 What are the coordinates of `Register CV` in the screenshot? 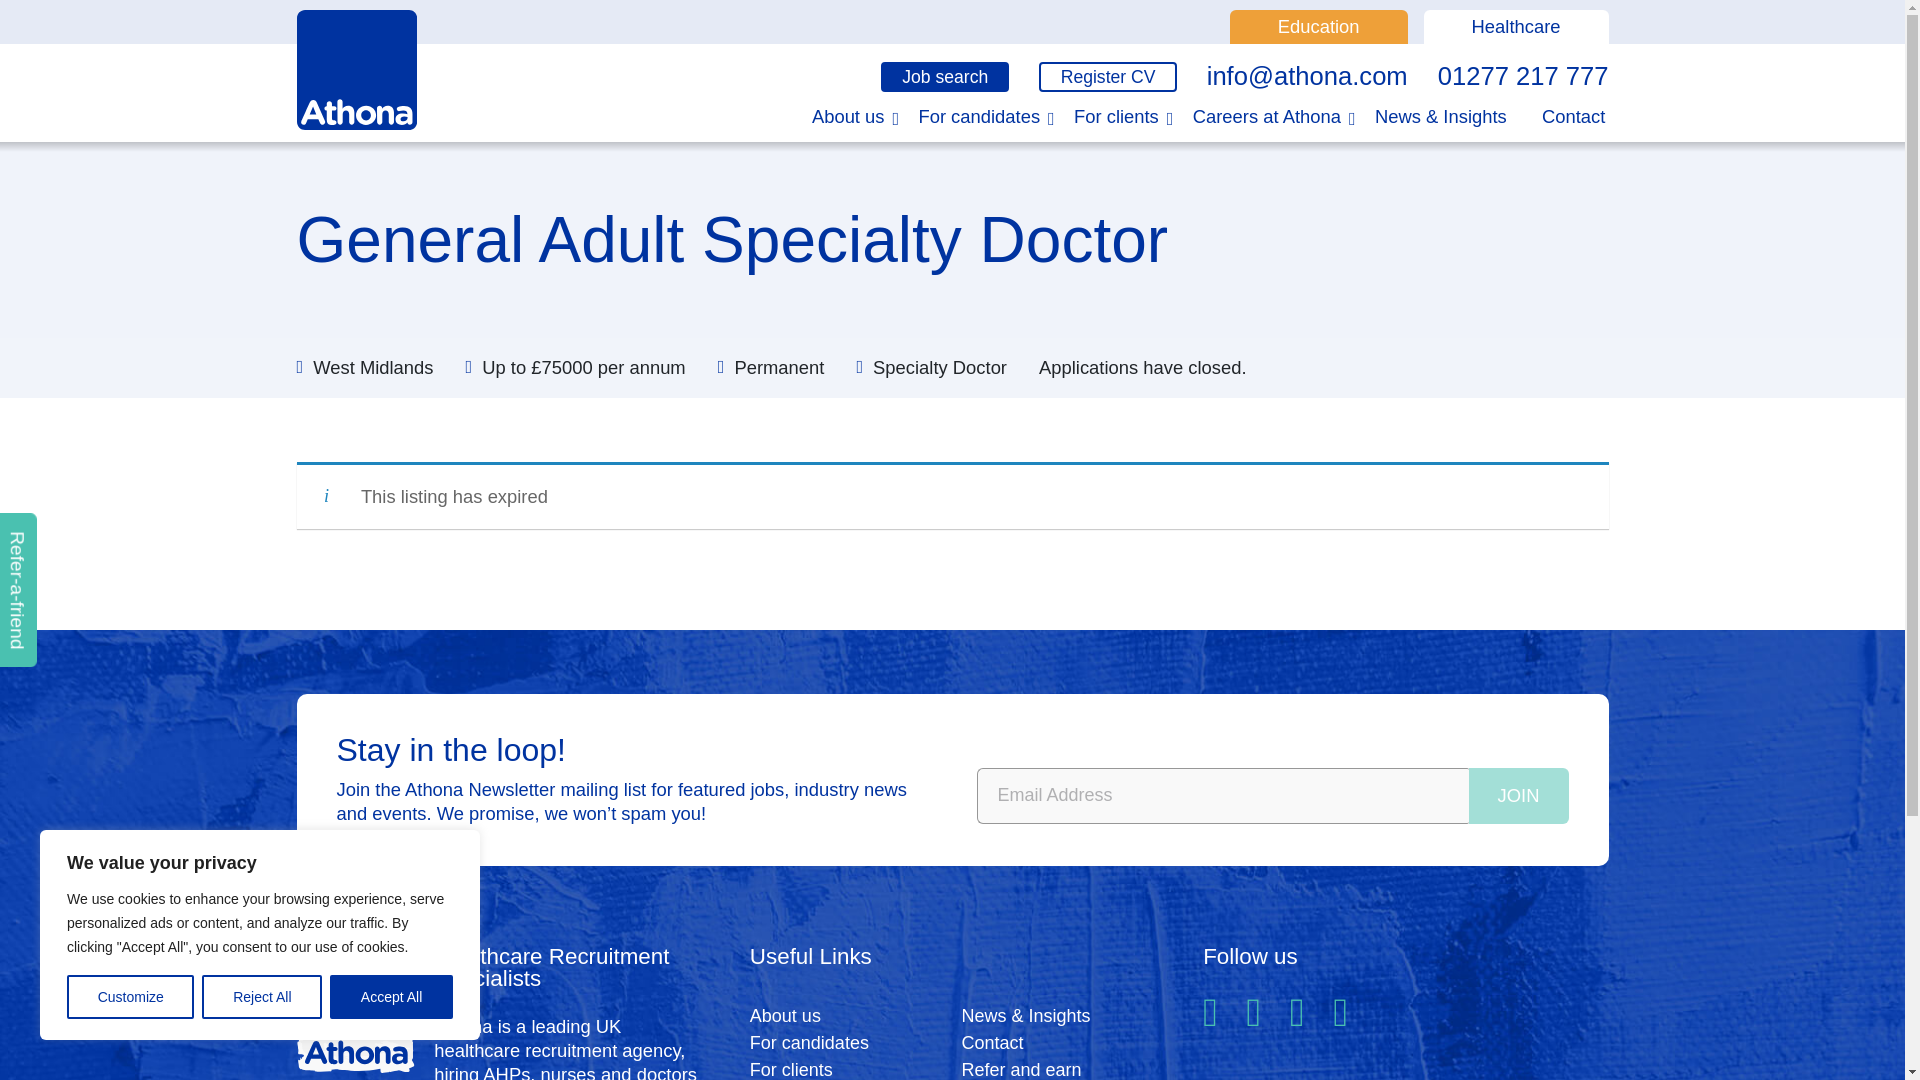 It's located at (1106, 76).